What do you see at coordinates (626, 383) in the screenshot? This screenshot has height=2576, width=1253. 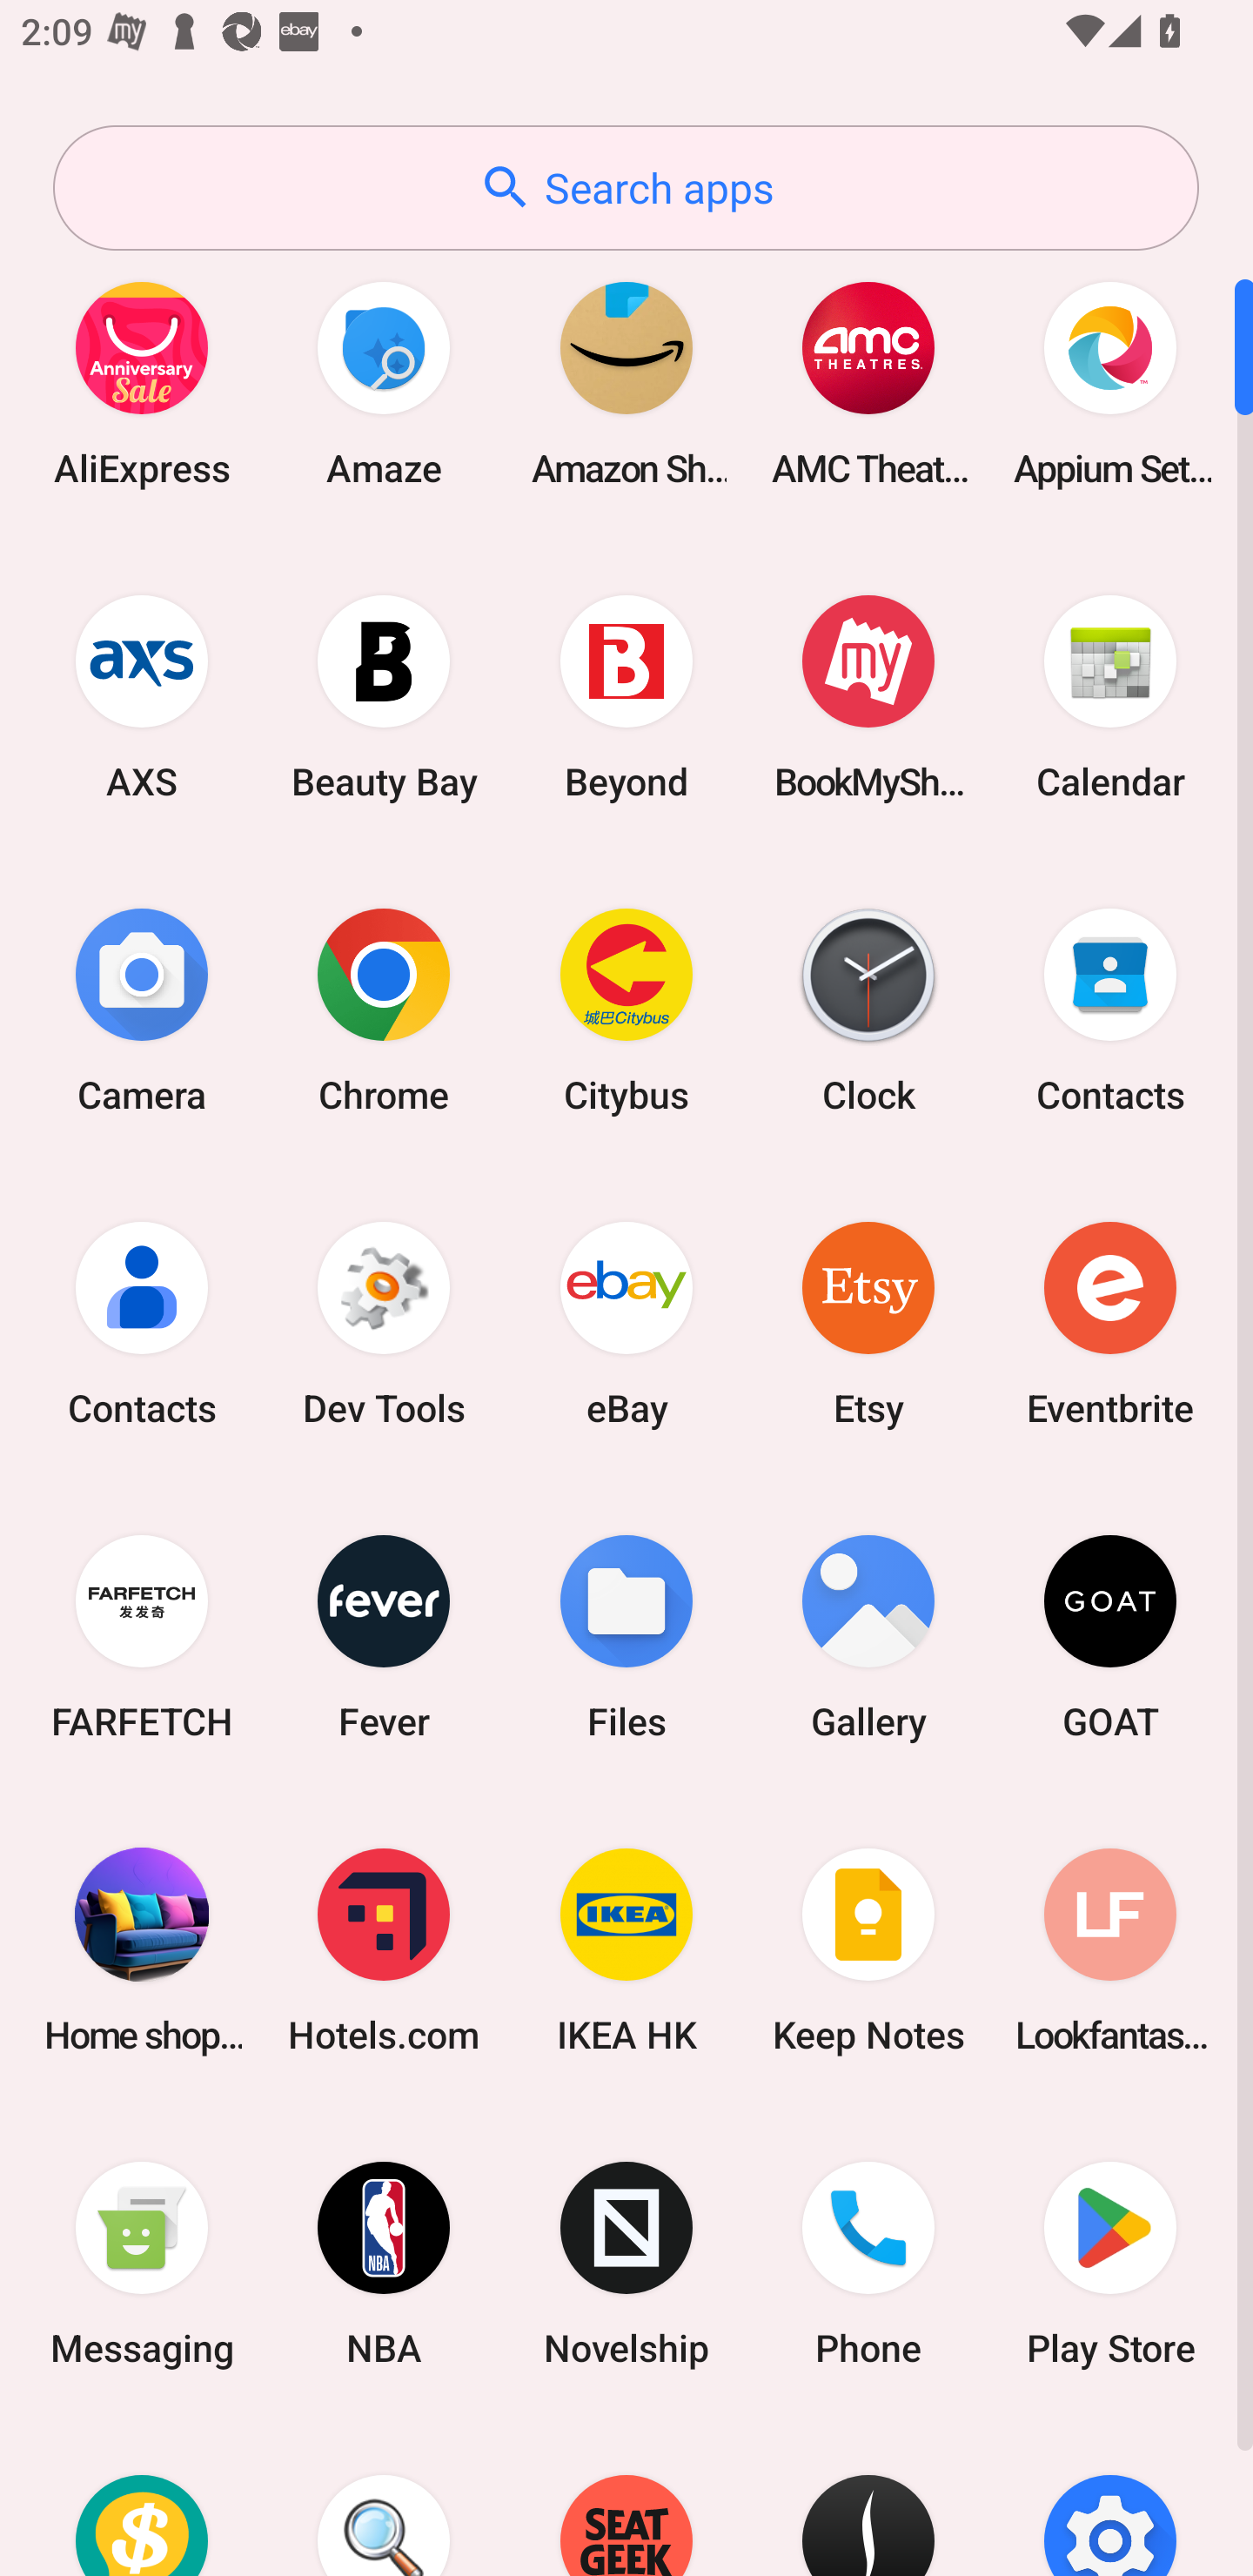 I see `Amazon Shopping` at bounding box center [626, 383].